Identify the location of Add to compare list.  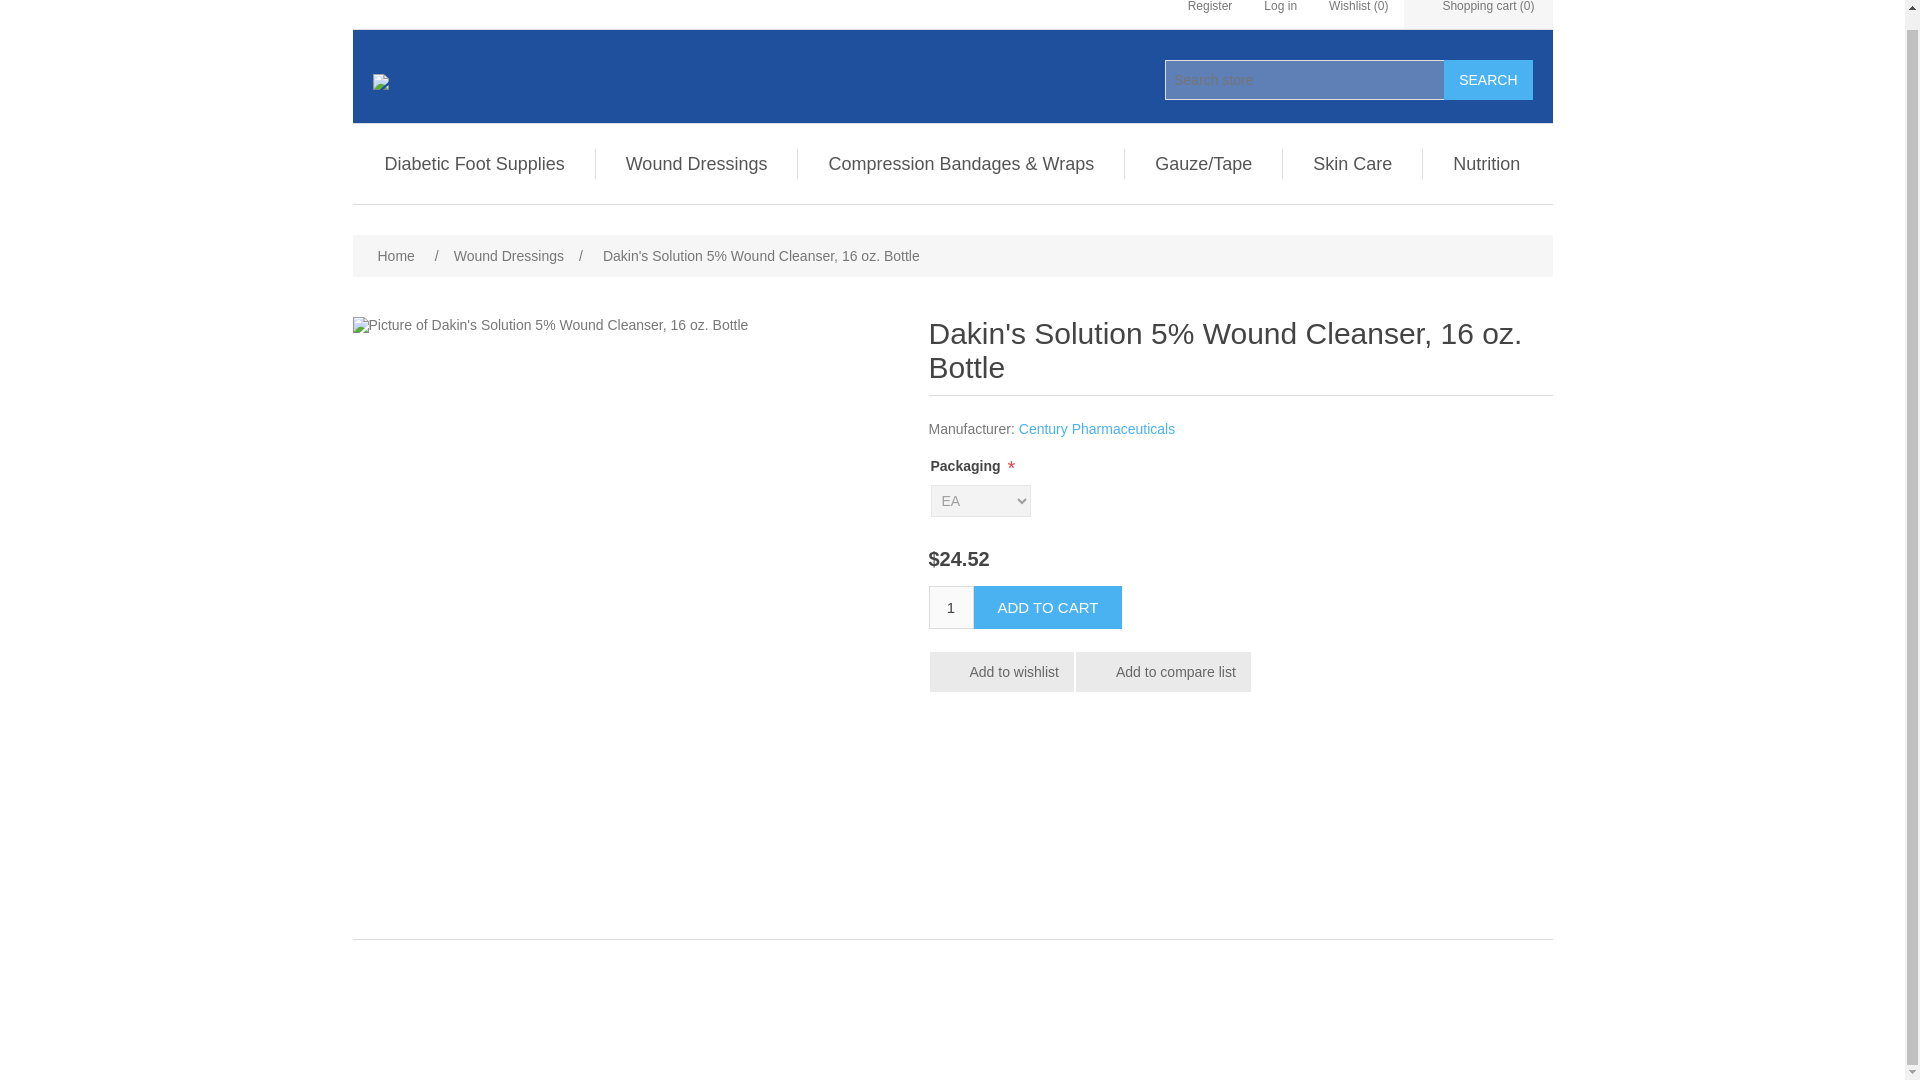
(1163, 672).